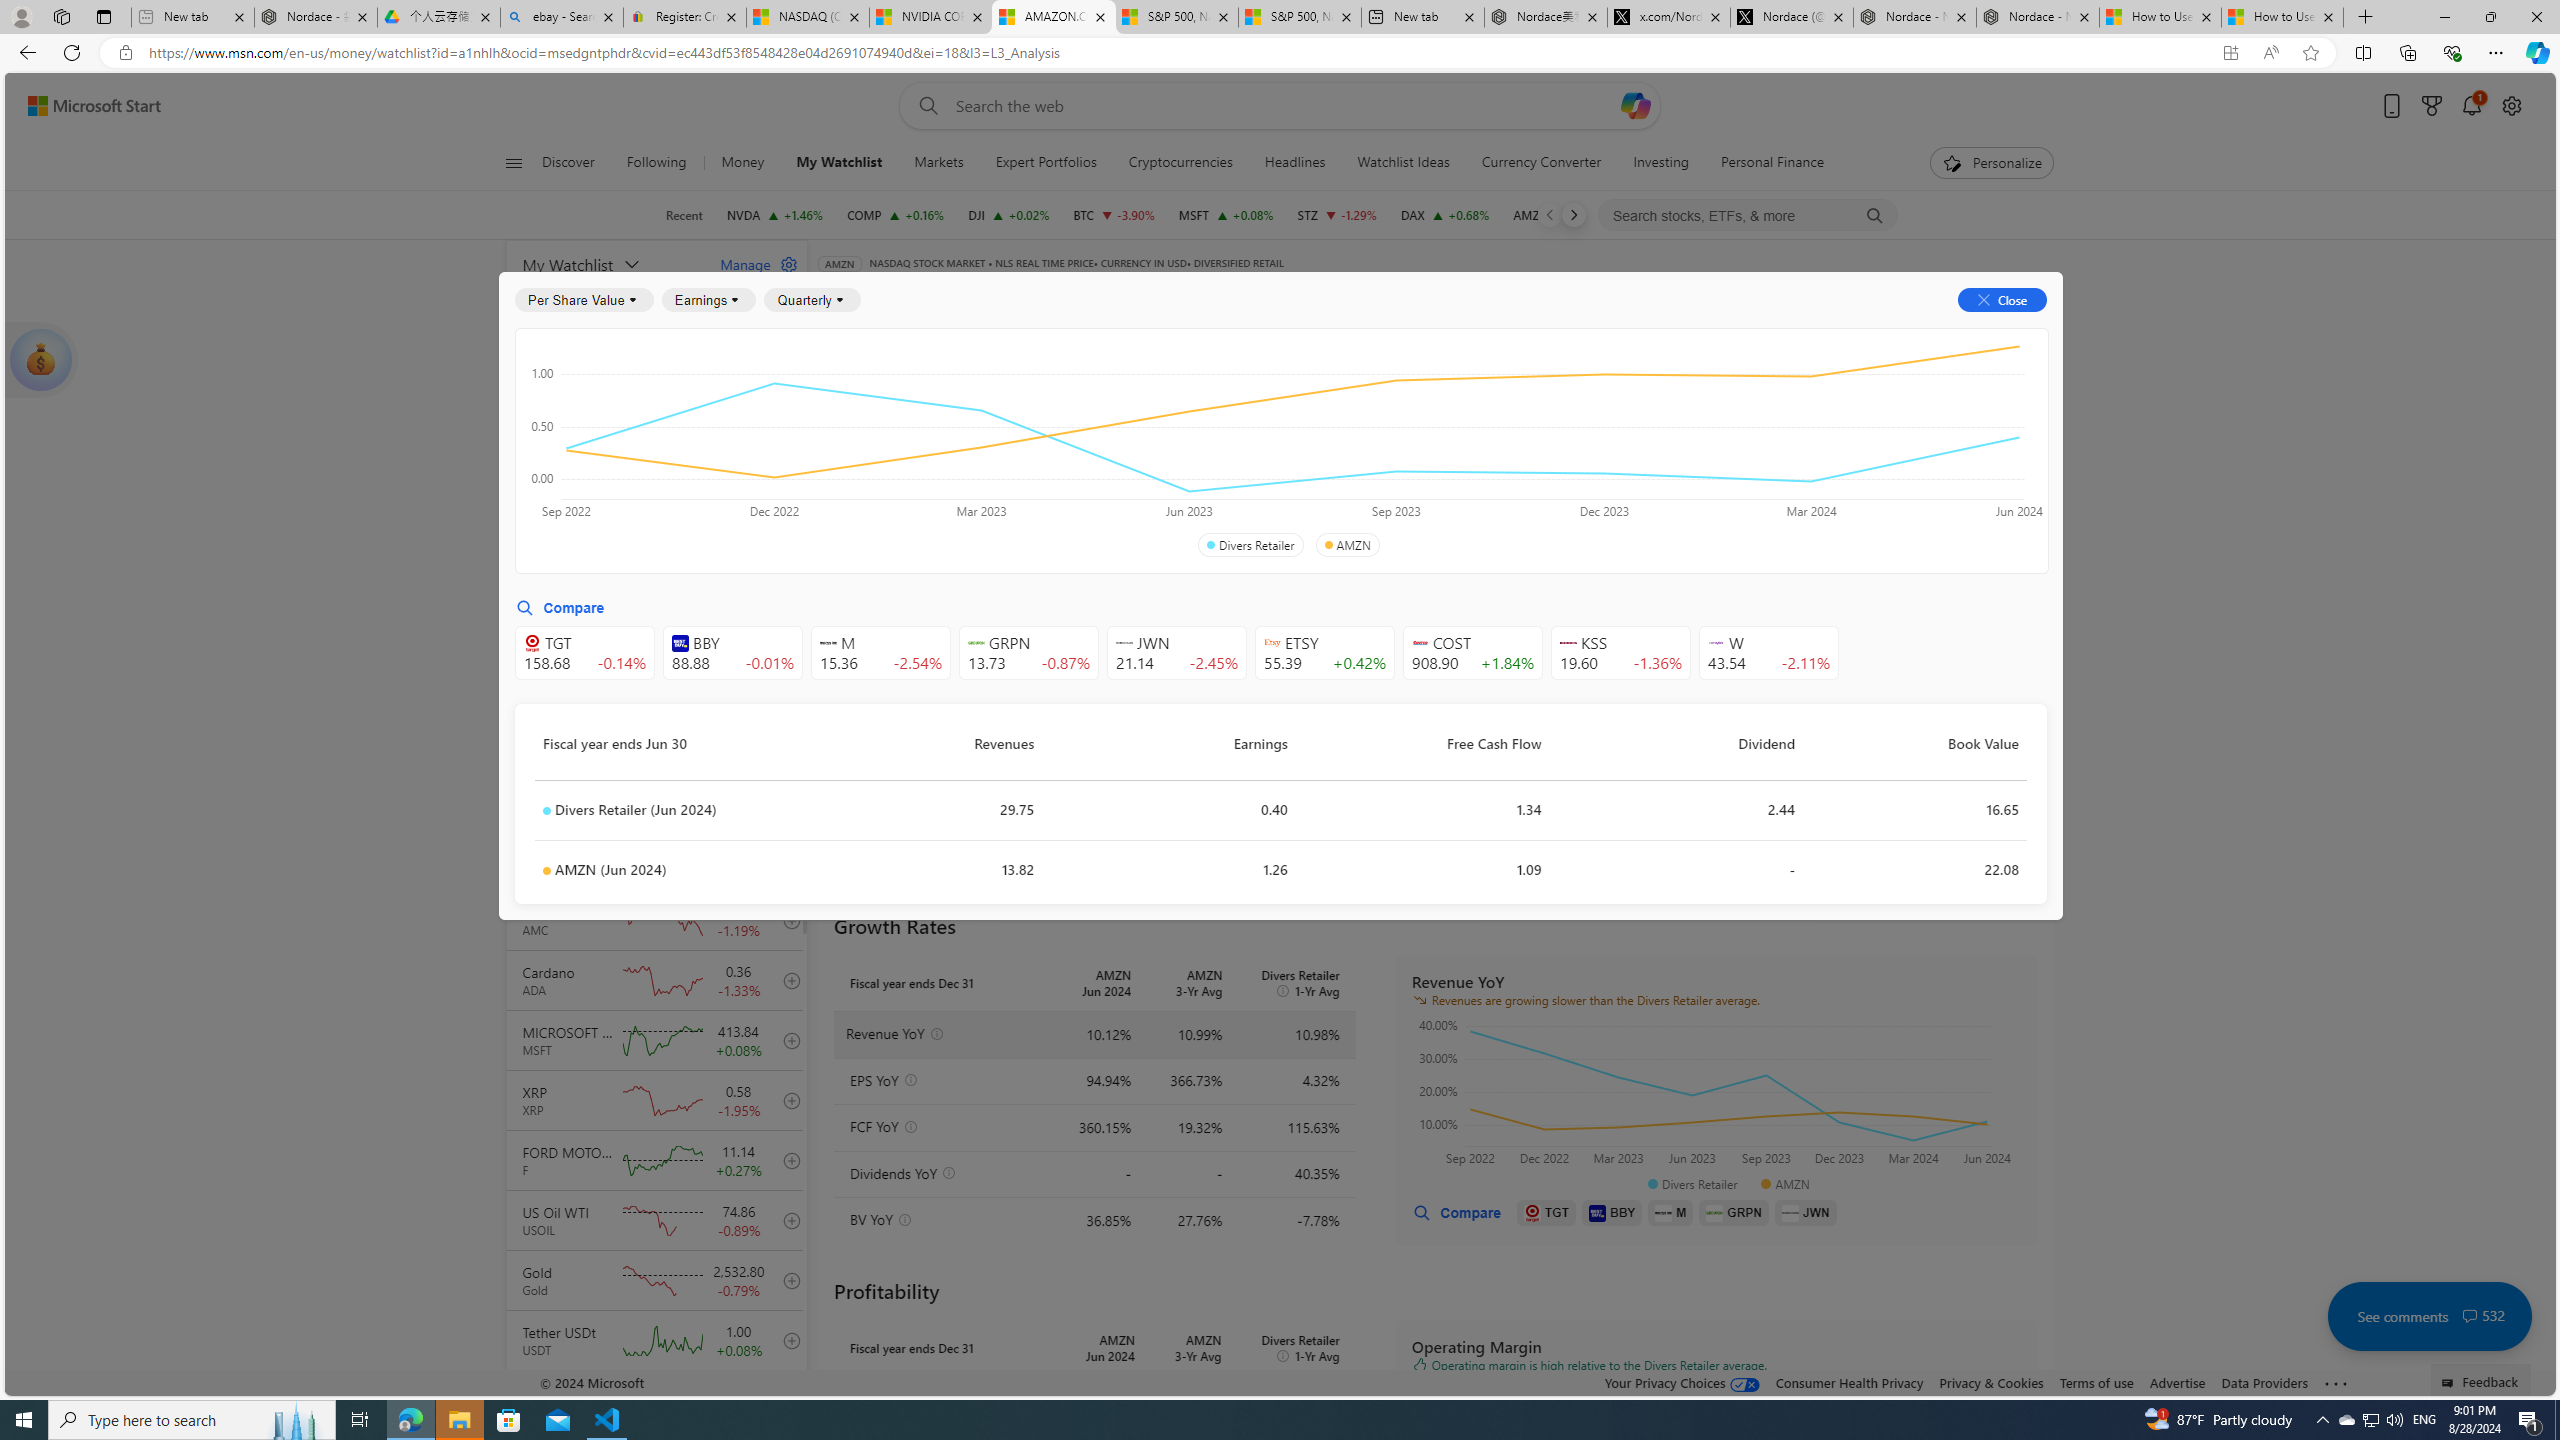  I want to click on Class: feedback_link_icon-DS-EntryPoint1-1, so click(2450, 1383).